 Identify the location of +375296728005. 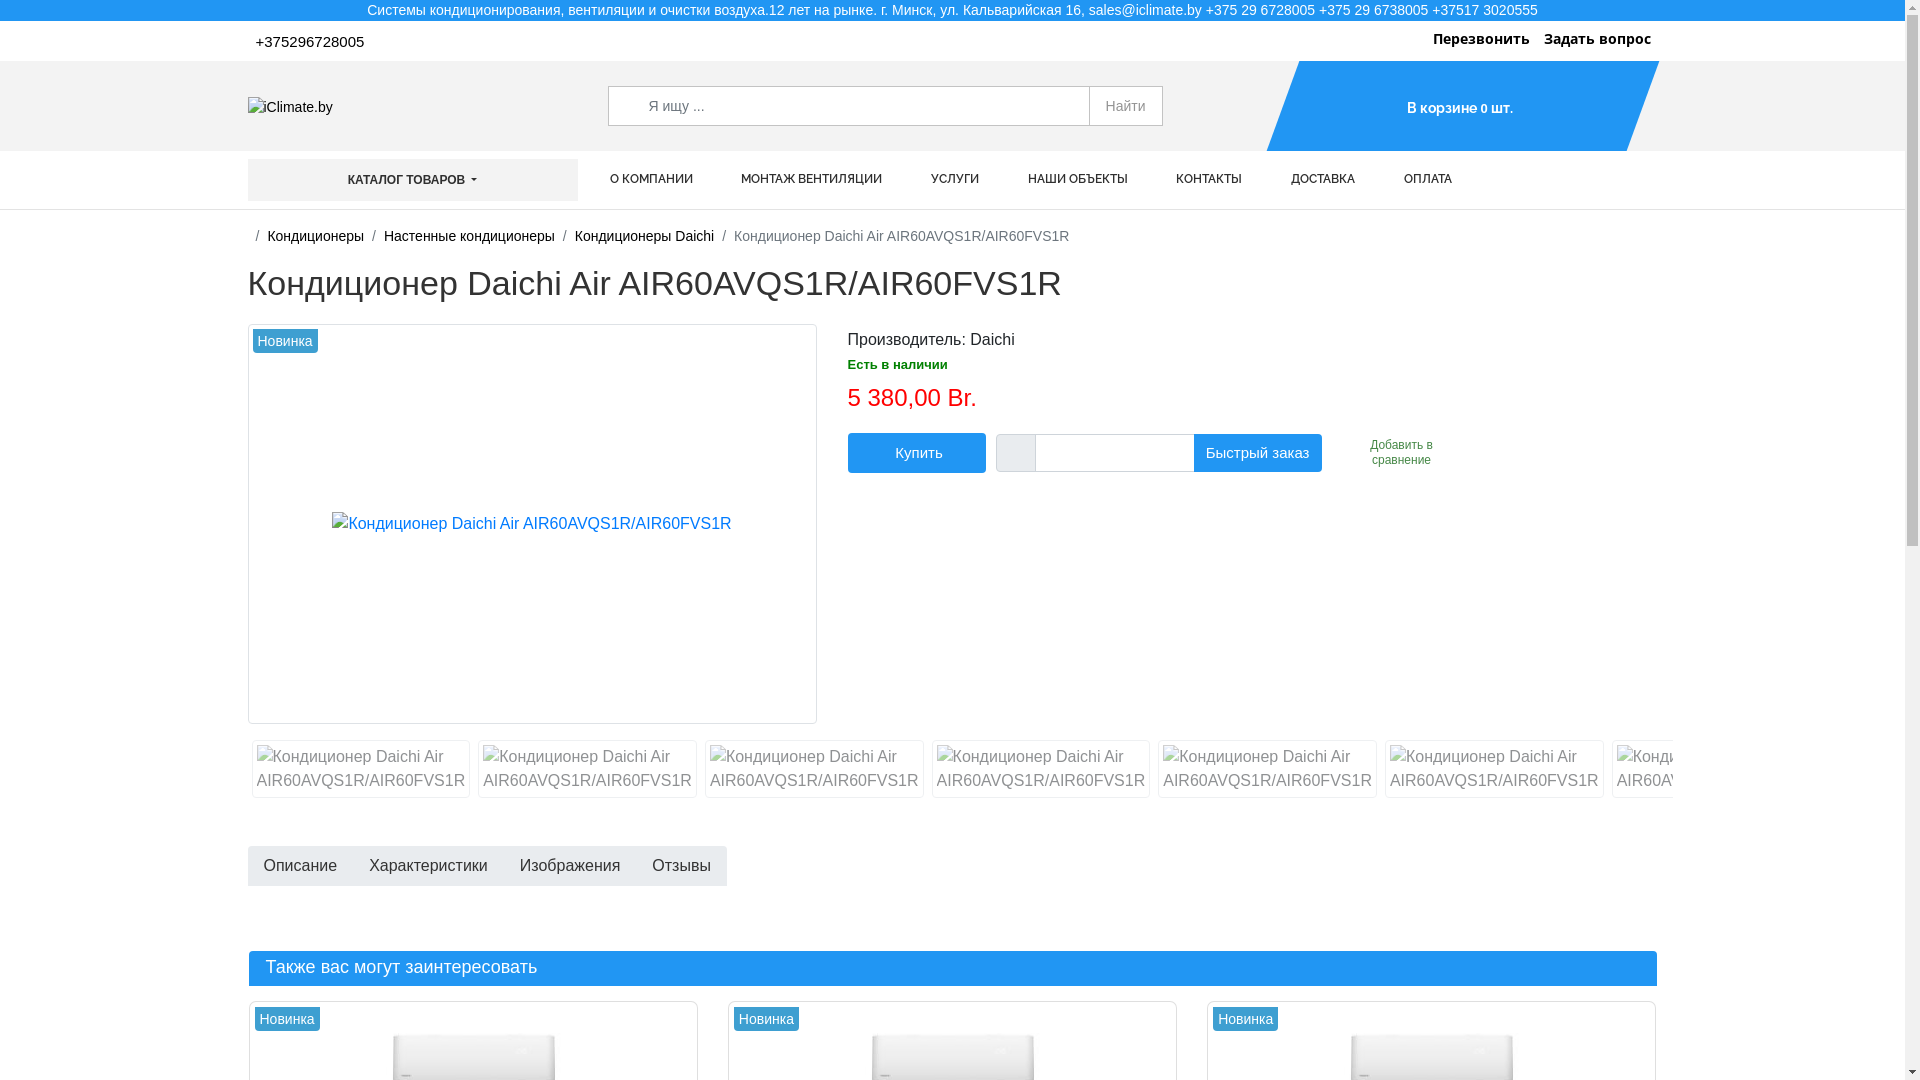
(311, 42).